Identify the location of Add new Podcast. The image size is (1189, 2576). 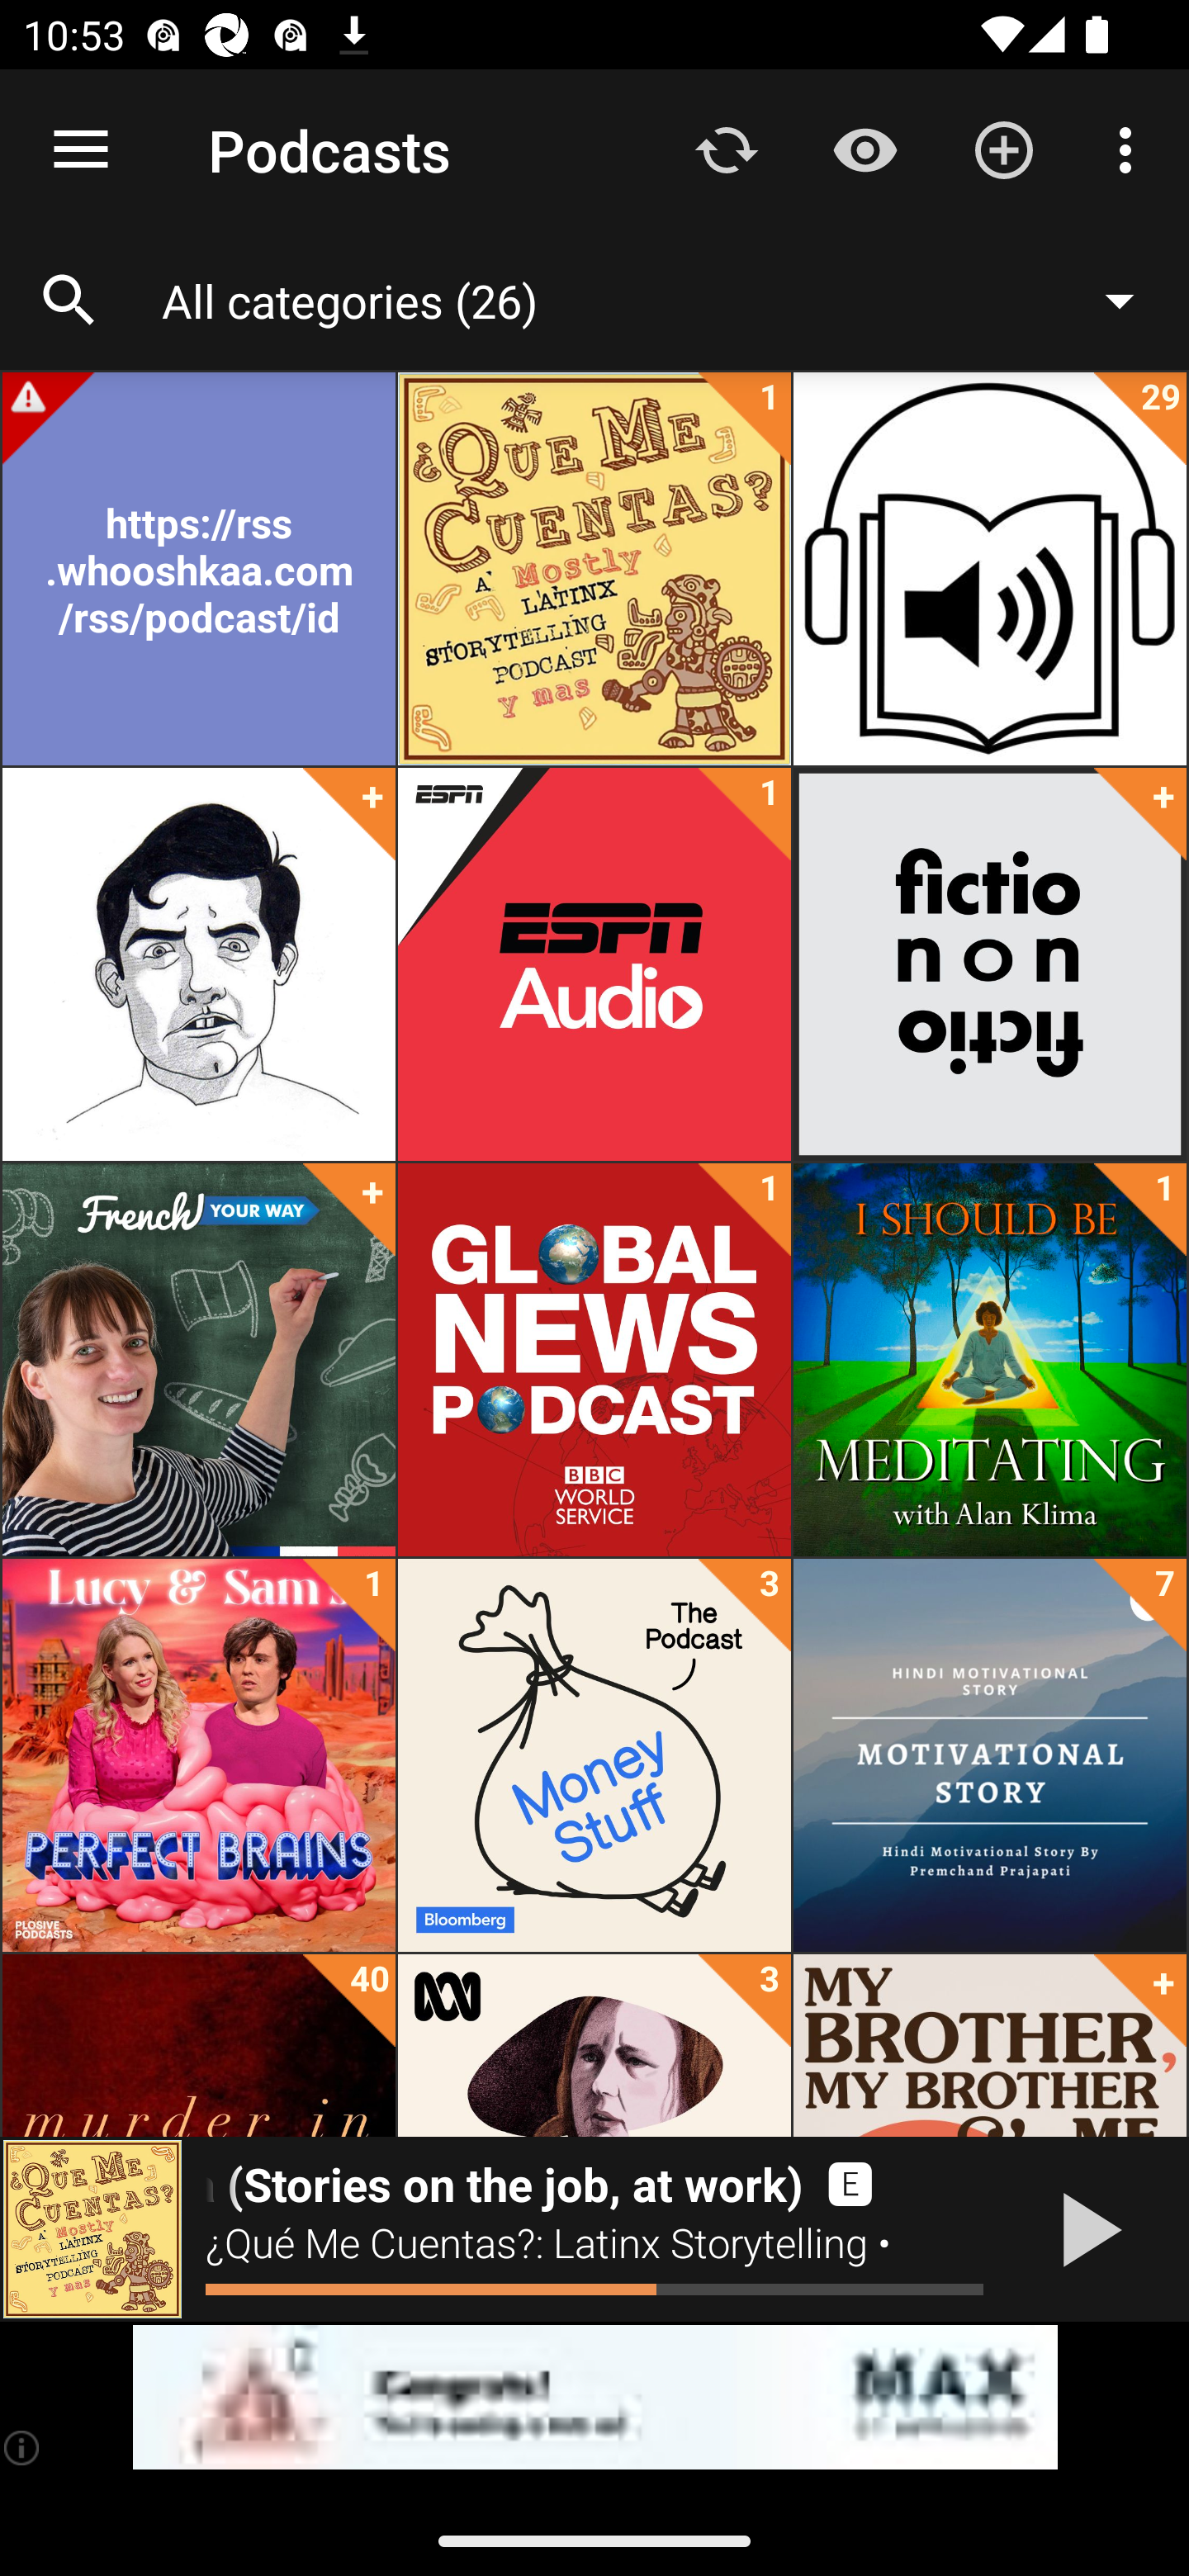
(1004, 149).